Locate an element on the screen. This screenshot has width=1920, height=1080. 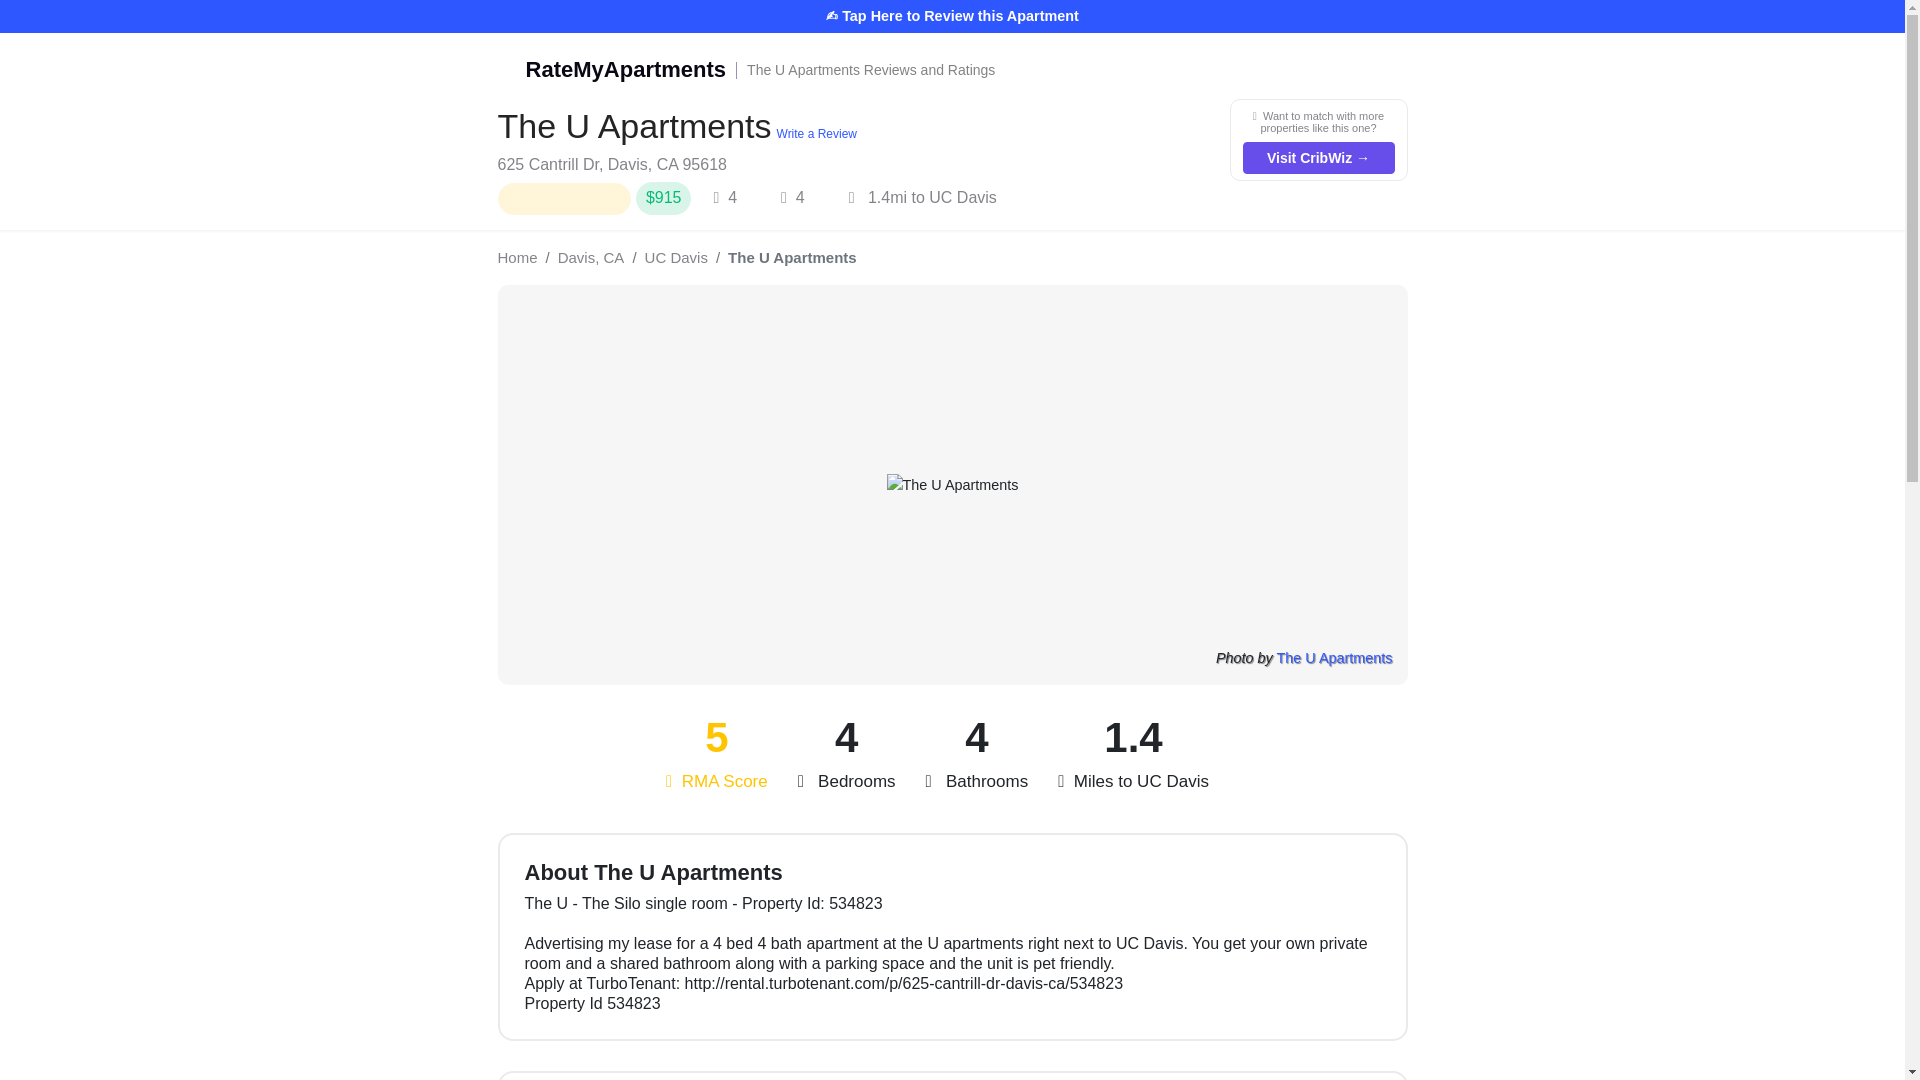
Davis, CA is located at coordinates (1334, 658).